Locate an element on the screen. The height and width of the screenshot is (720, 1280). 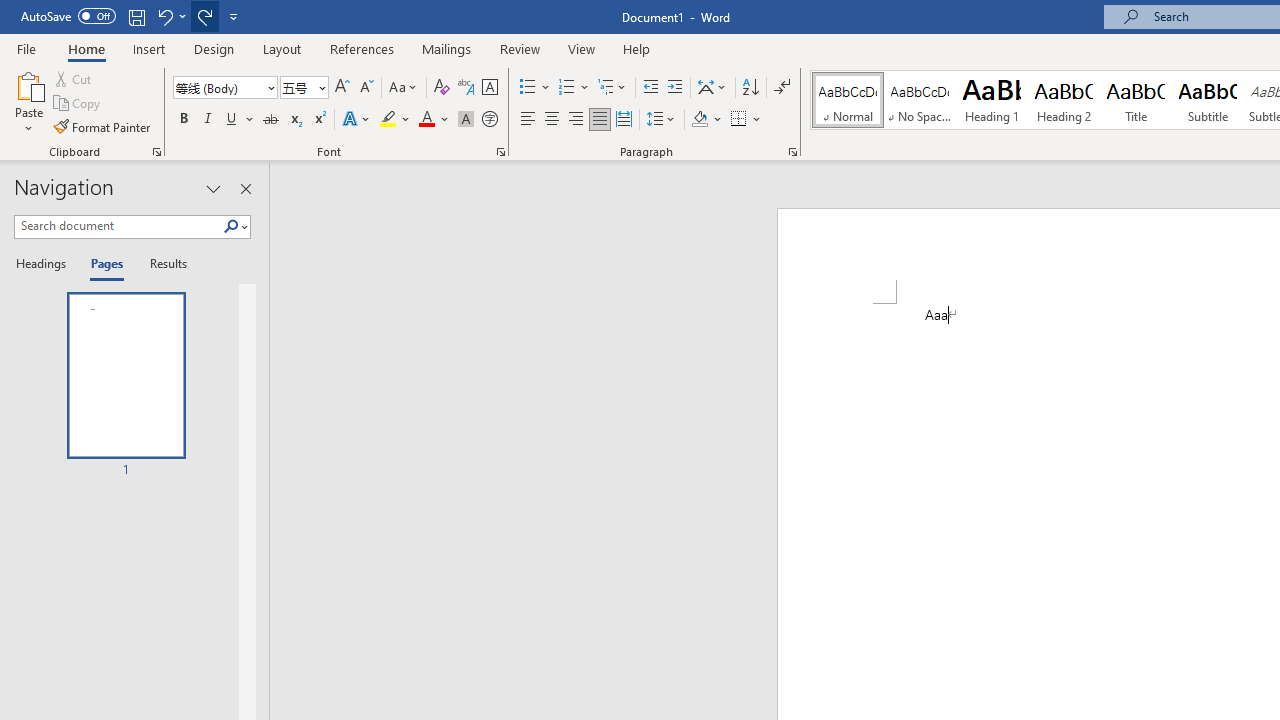
Italic is located at coordinates (208, 120).